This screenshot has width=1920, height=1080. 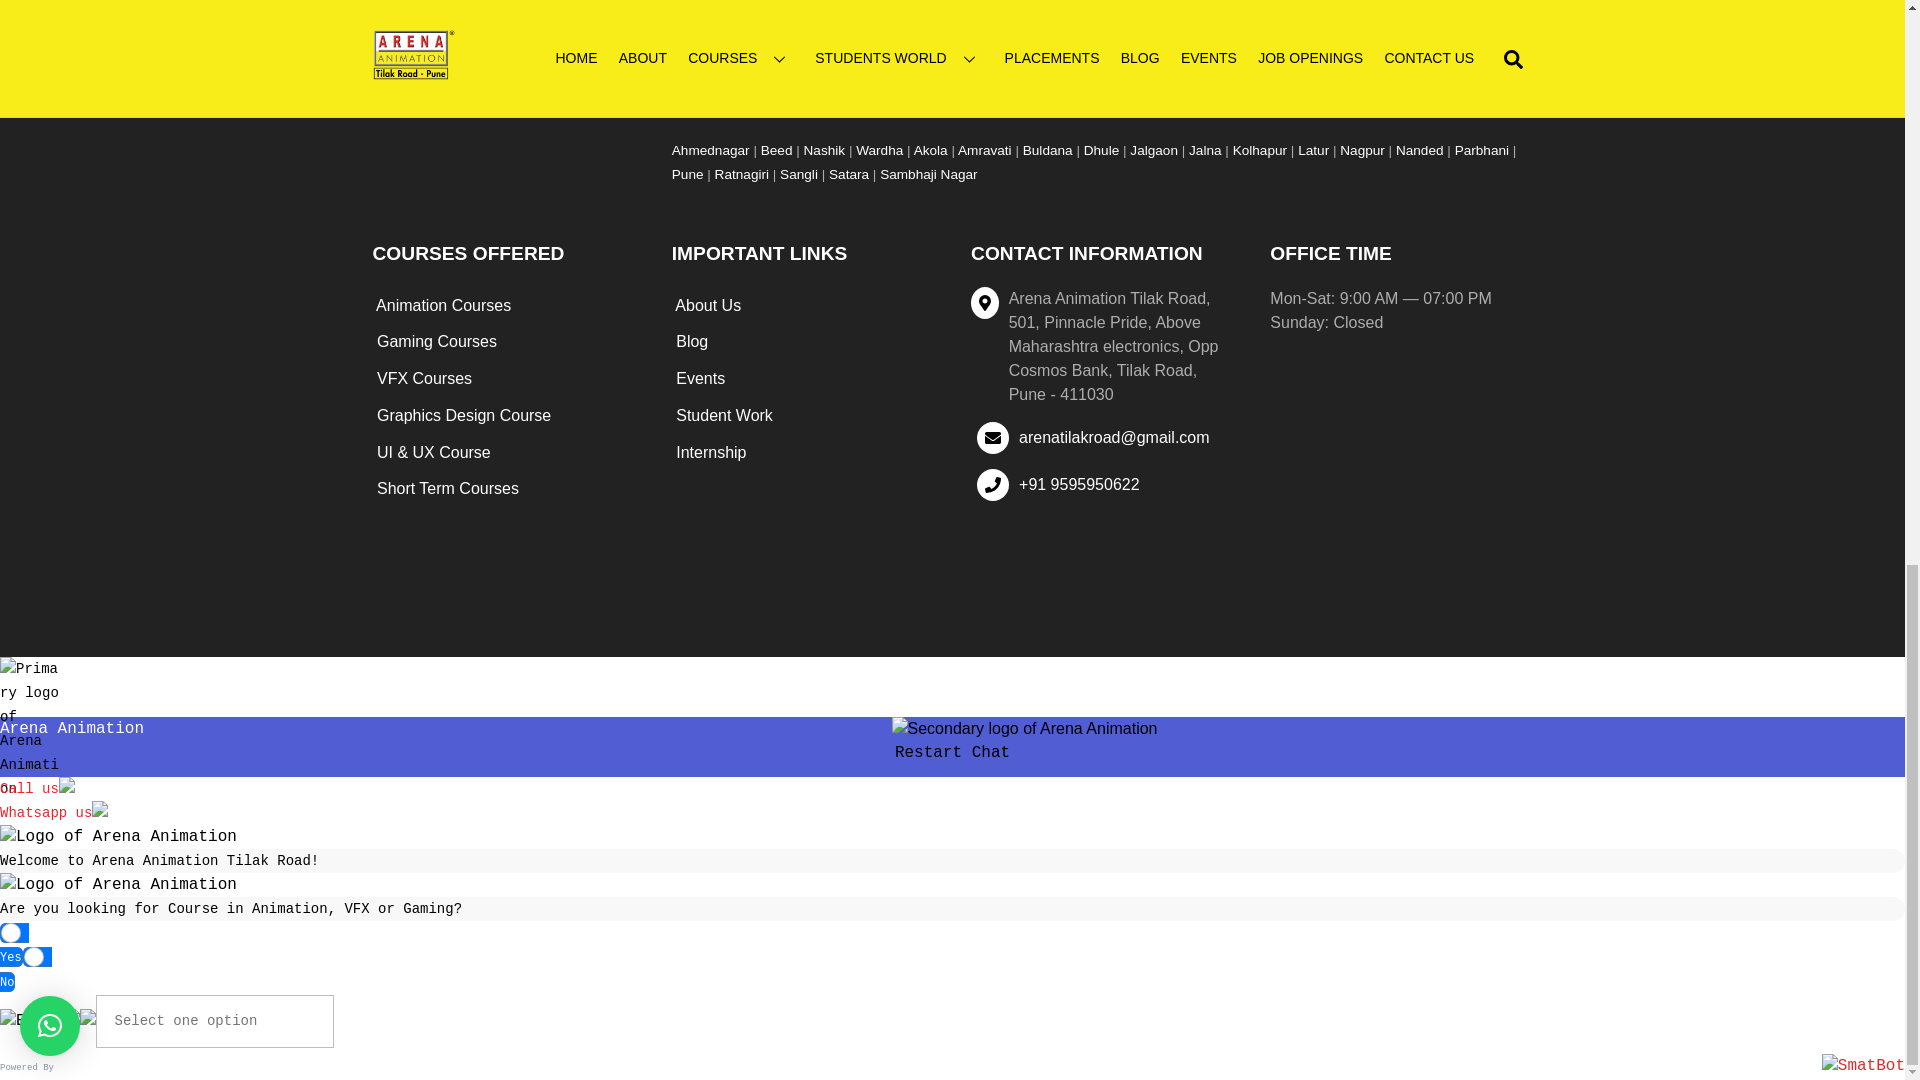 I want to click on Contact redirection, so click(x=54, y=812).